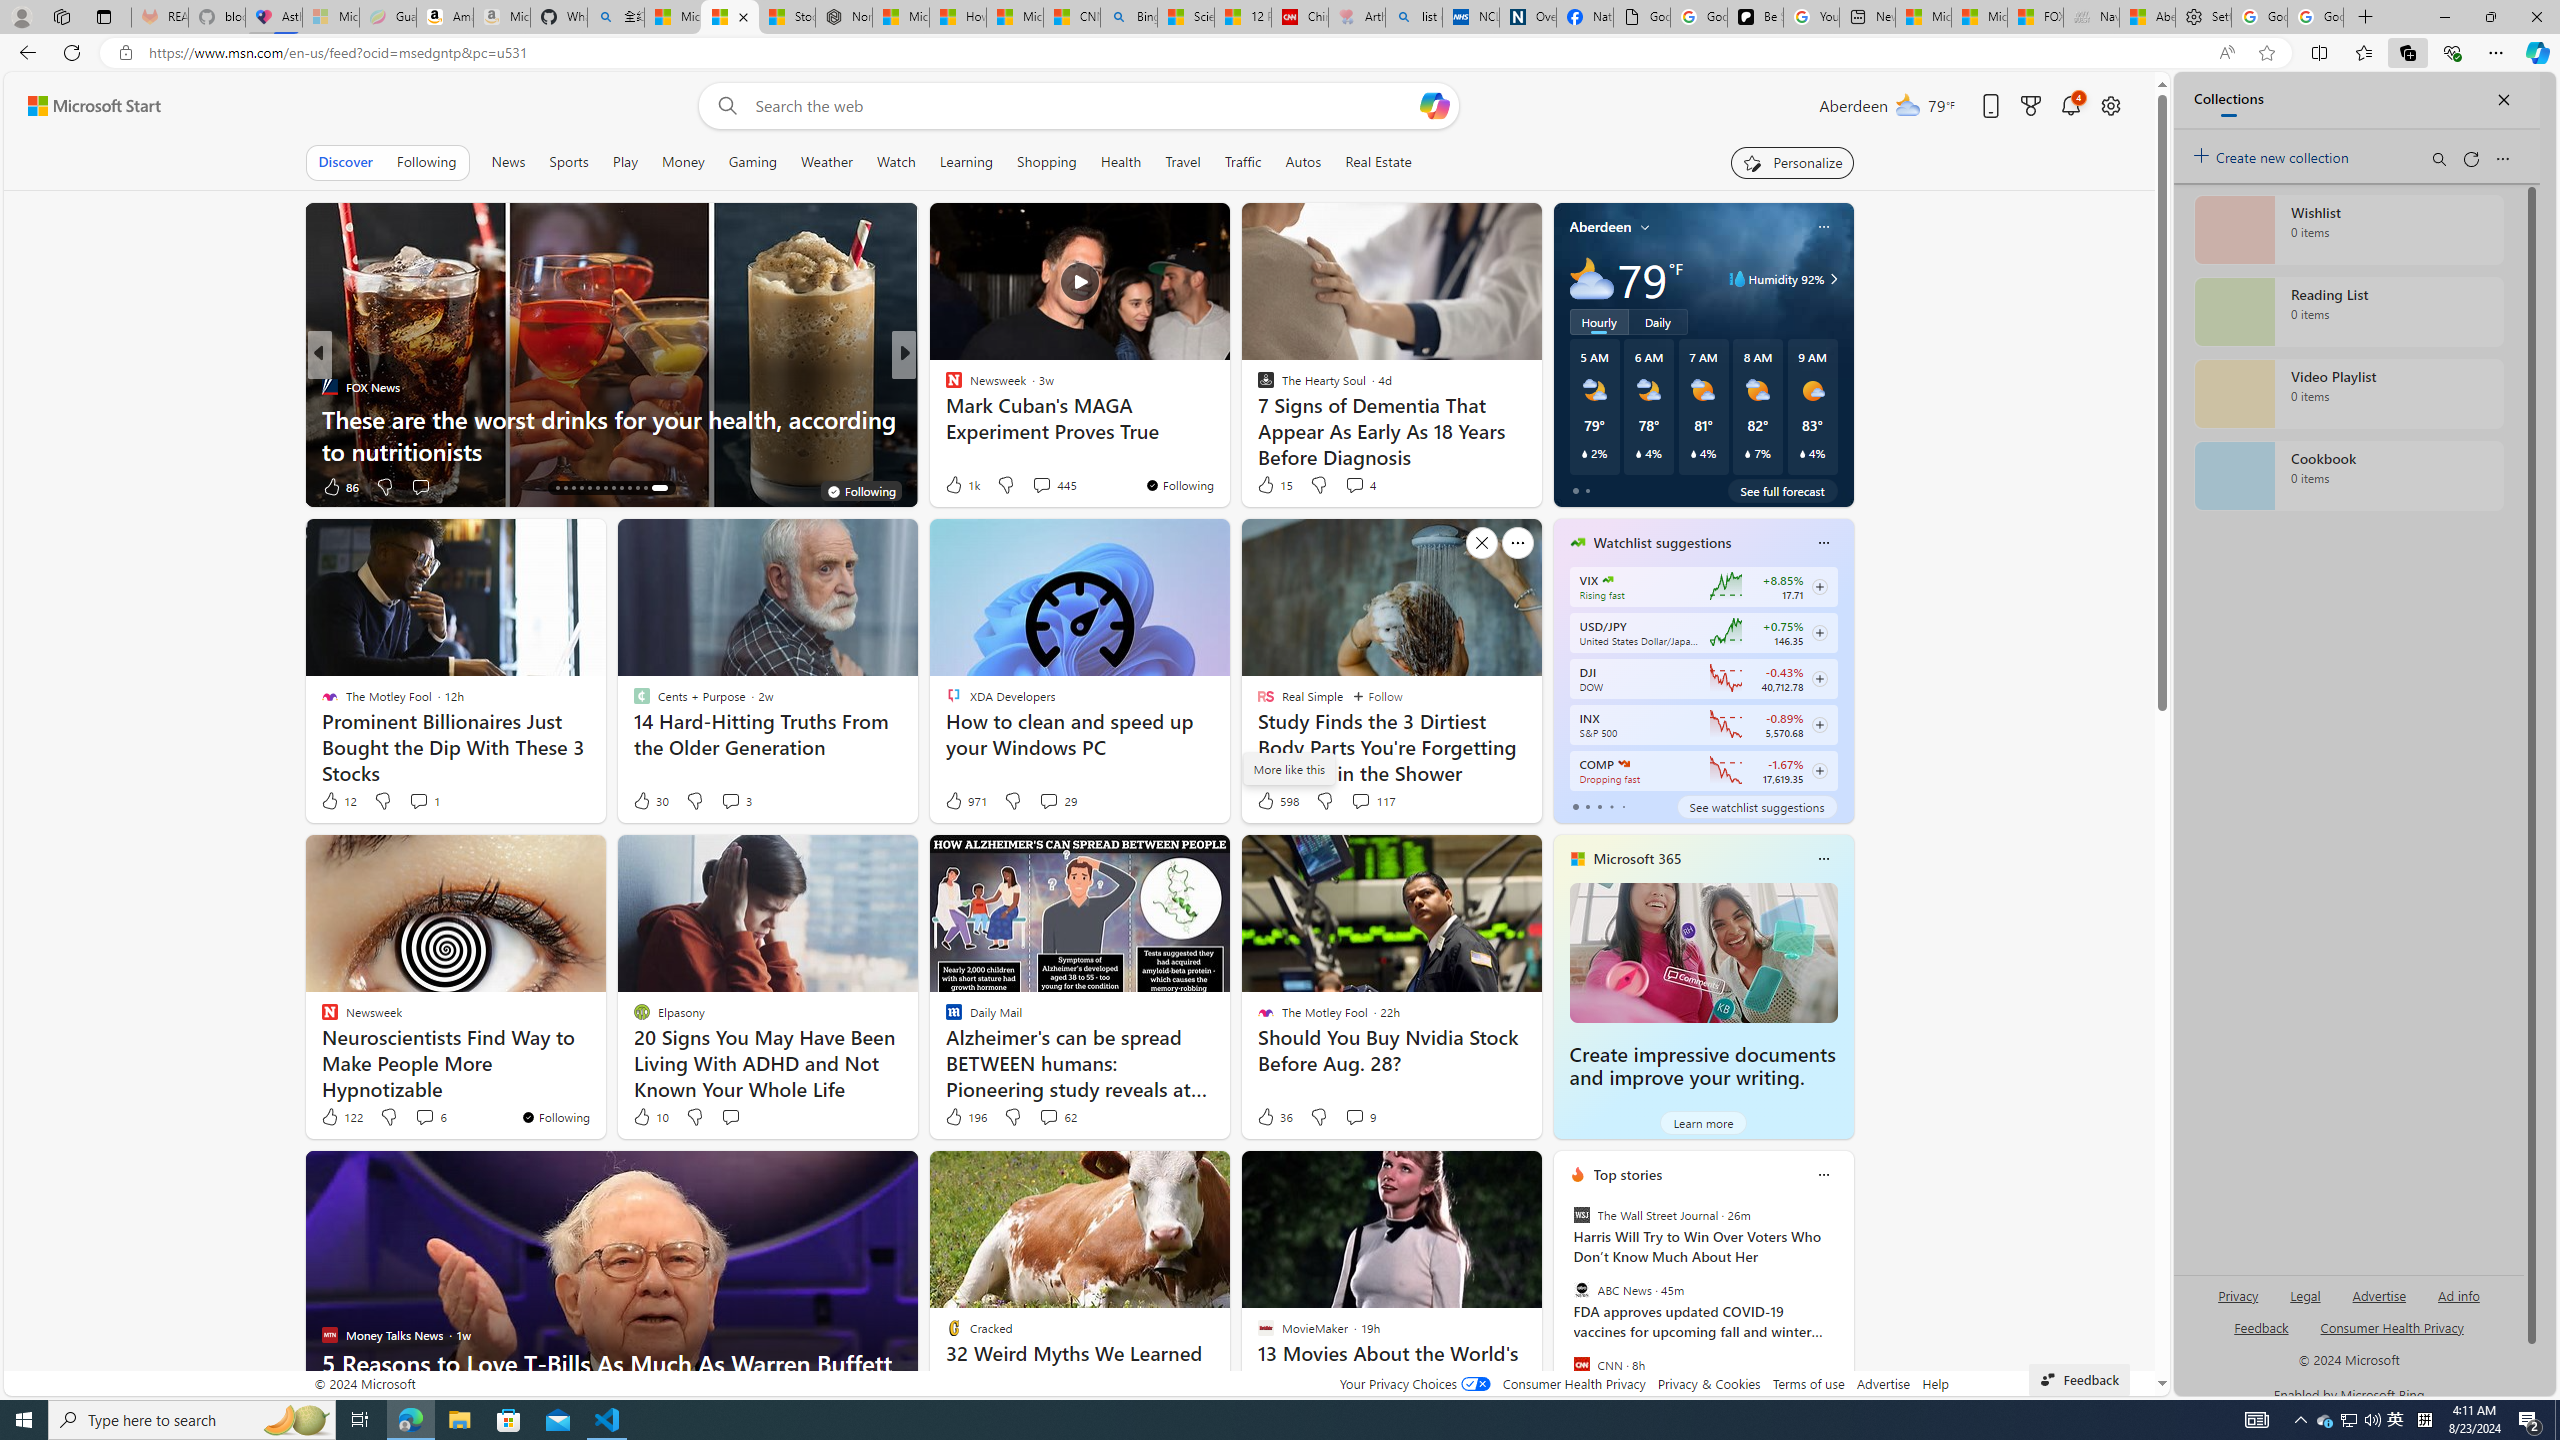 The width and height of the screenshot is (2560, 1440). Describe the element at coordinates (1480, 1174) in the screenshot. I see `Hide this story` at that location.